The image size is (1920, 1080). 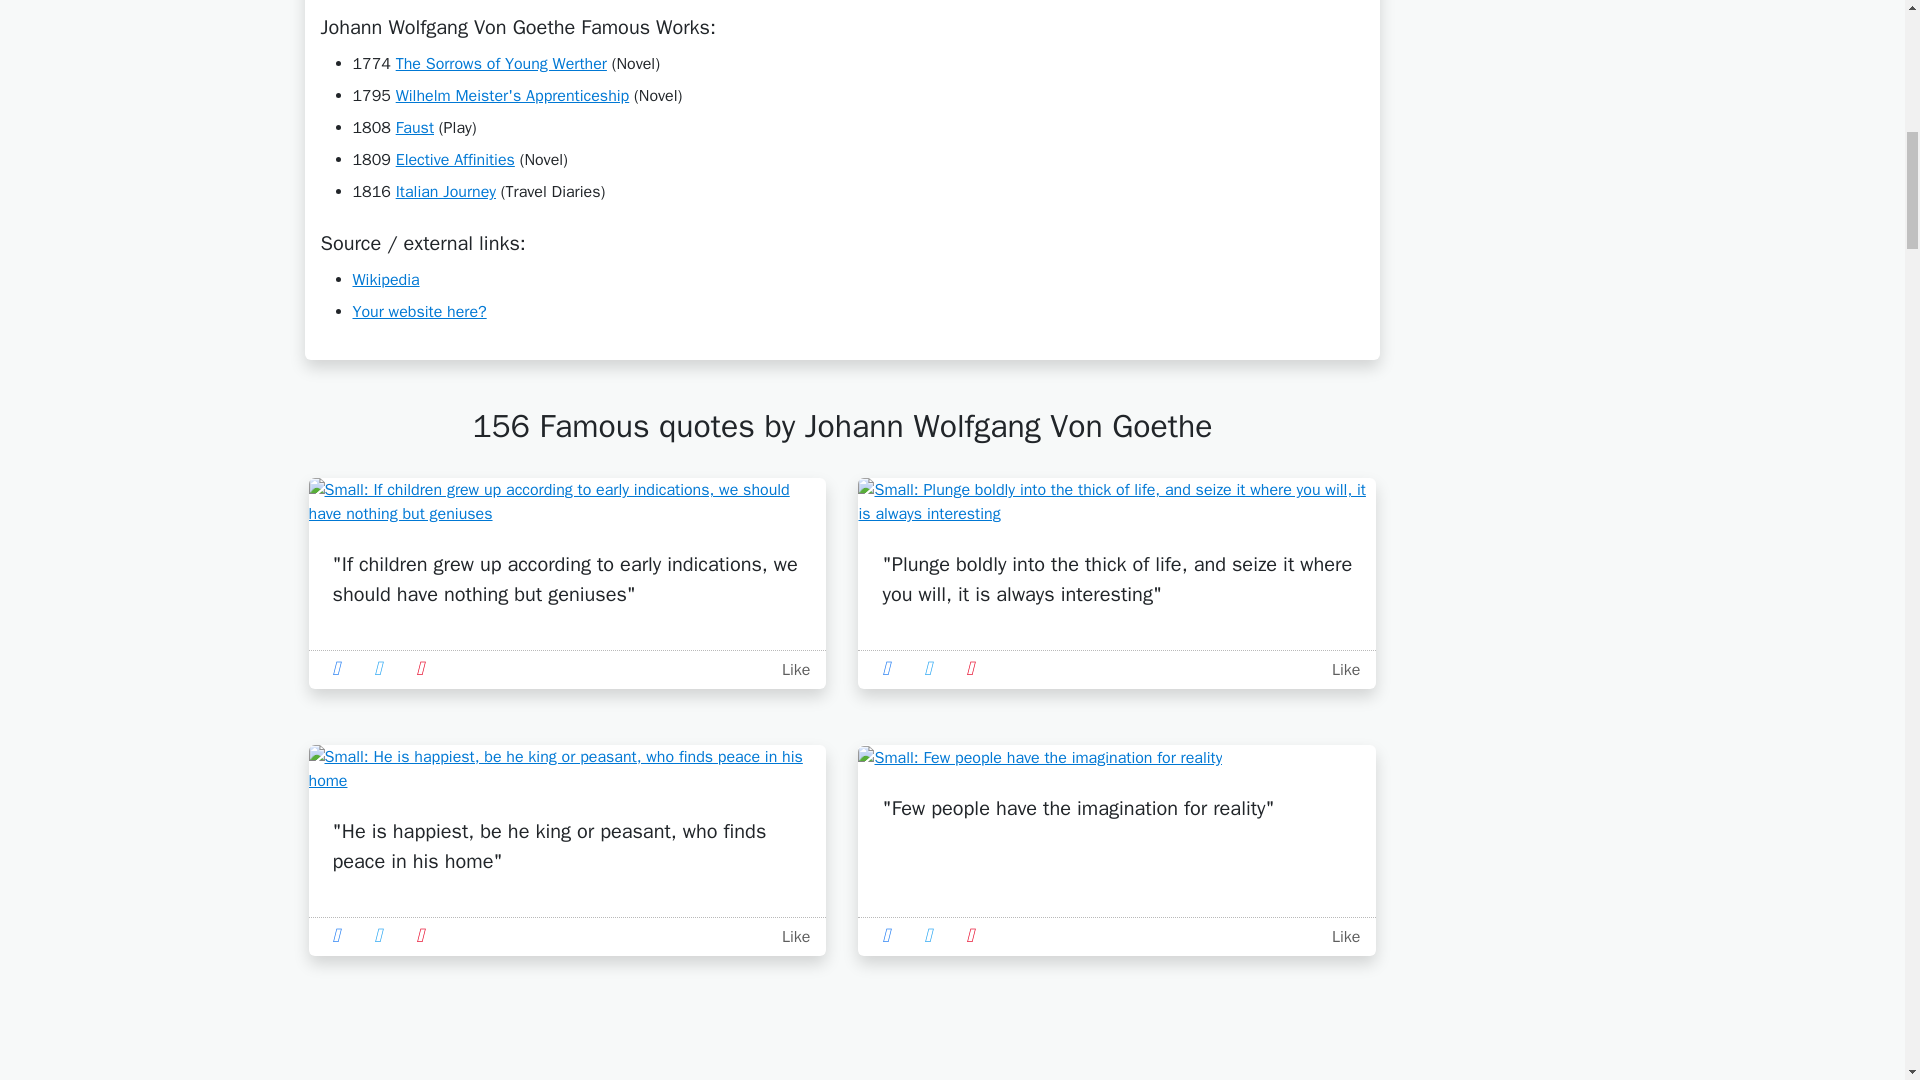 I want to click on Italian Journey, so click(x=445, y=192).